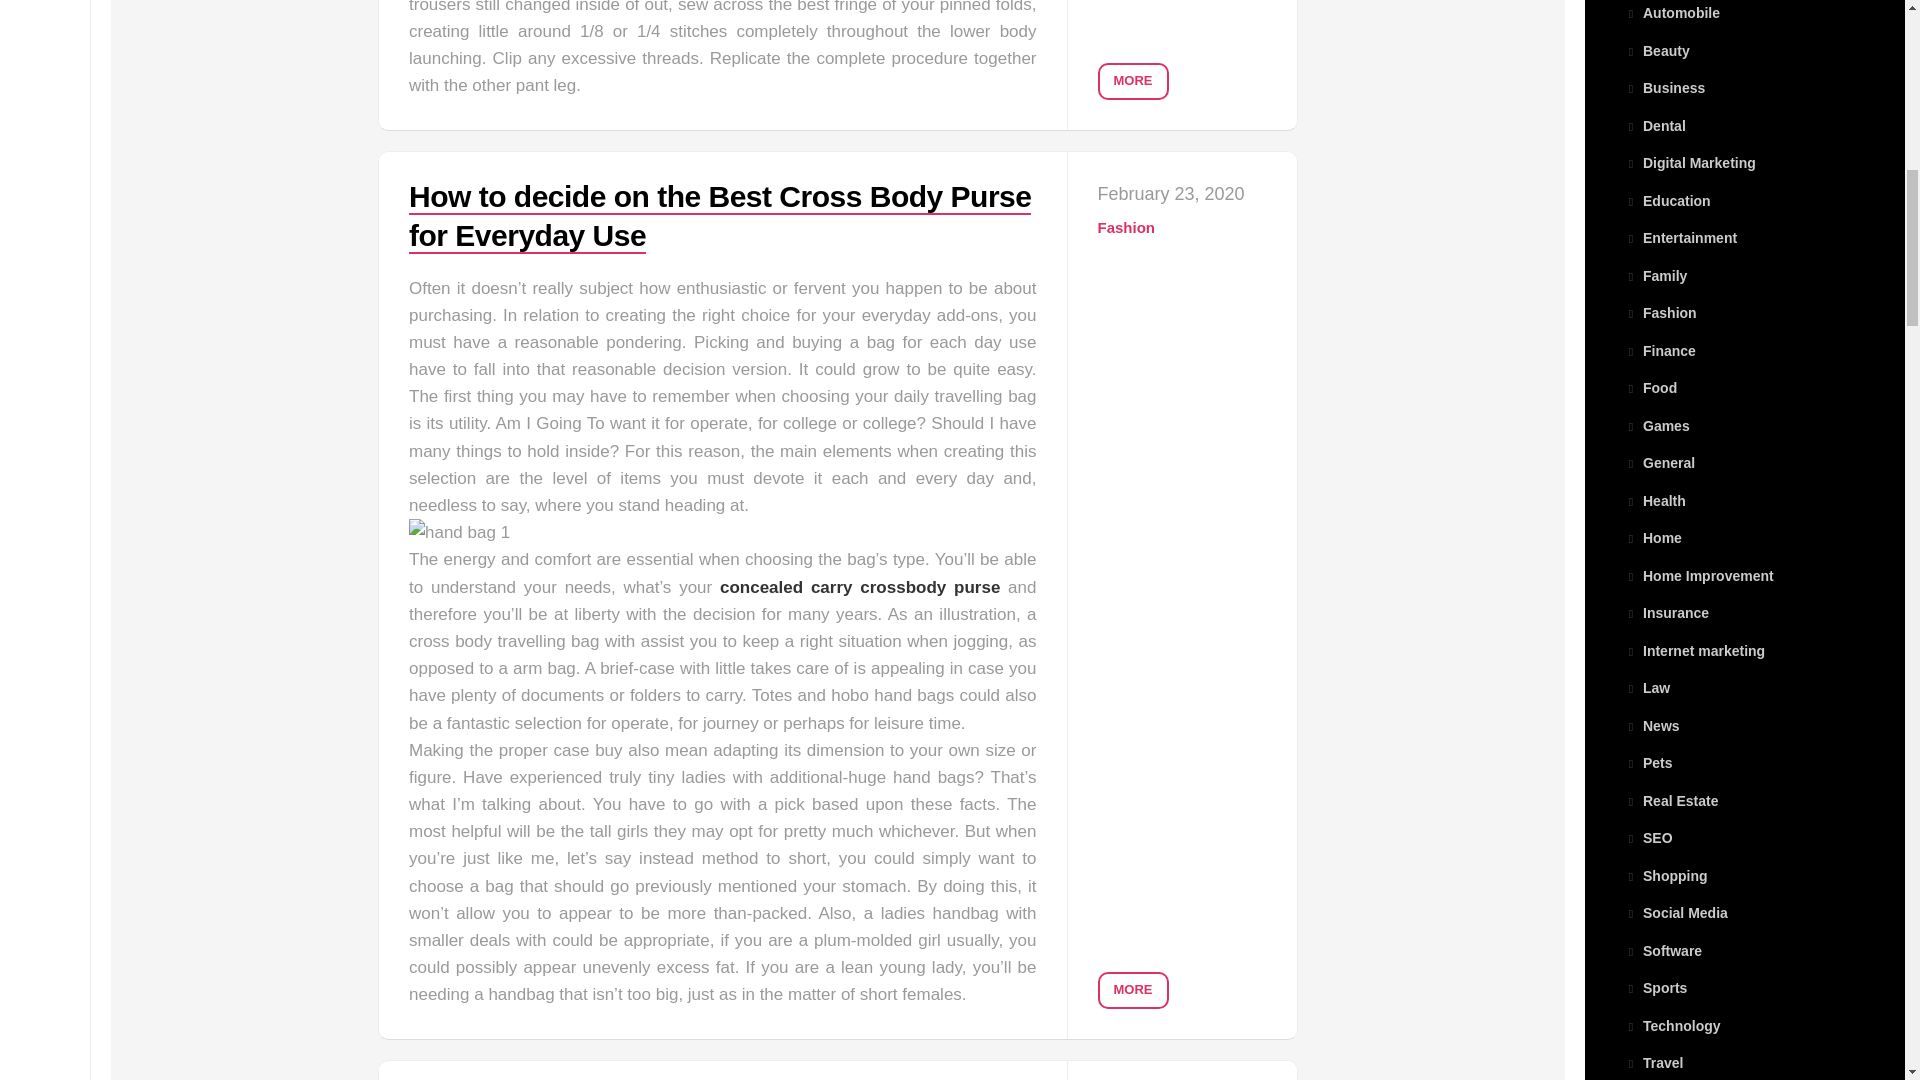 This screenshot has width=1920, height=1080. Describe the element at coordinates (1660, 350) in the screenshot. I see `Finance` at that location.